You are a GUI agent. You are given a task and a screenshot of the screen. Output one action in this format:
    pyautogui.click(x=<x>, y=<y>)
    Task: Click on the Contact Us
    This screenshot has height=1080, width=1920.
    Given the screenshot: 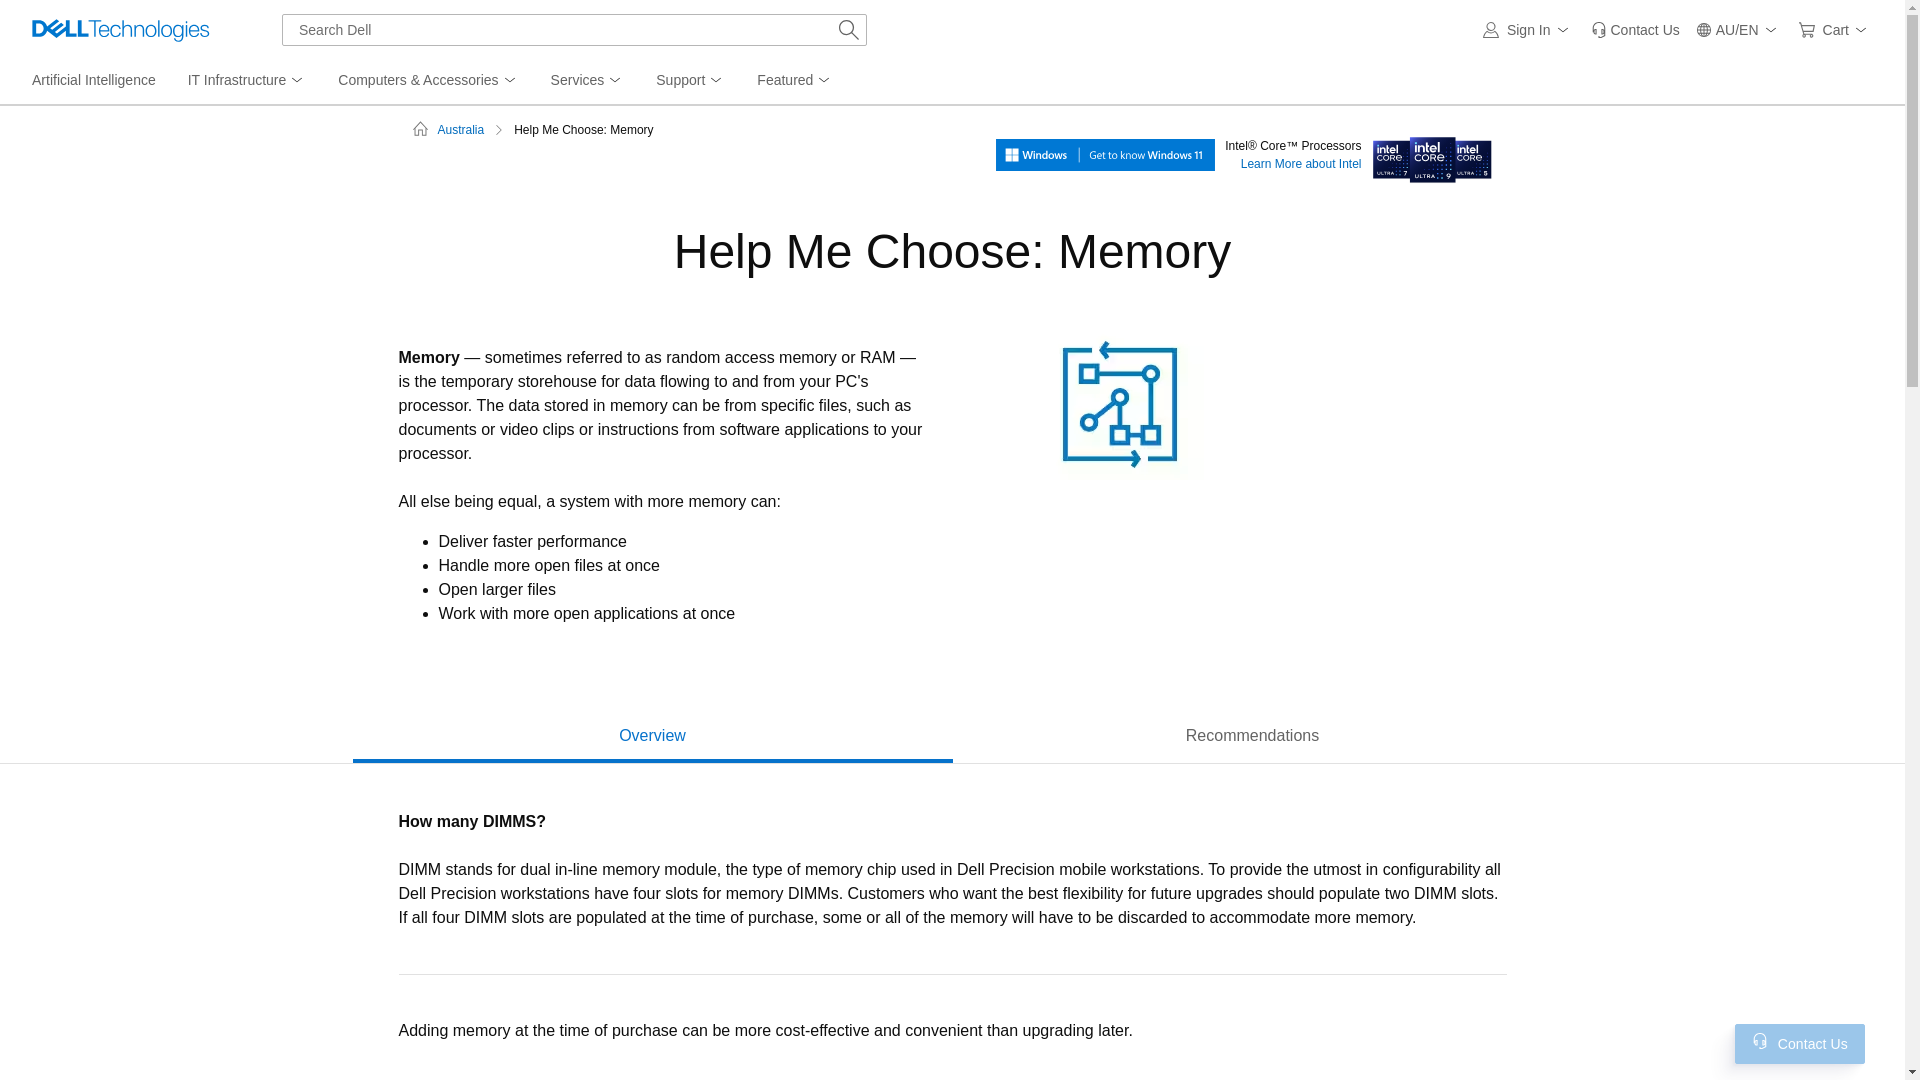 What is the action you would take?
    pyautogui.click(x=1634, y=30)
    